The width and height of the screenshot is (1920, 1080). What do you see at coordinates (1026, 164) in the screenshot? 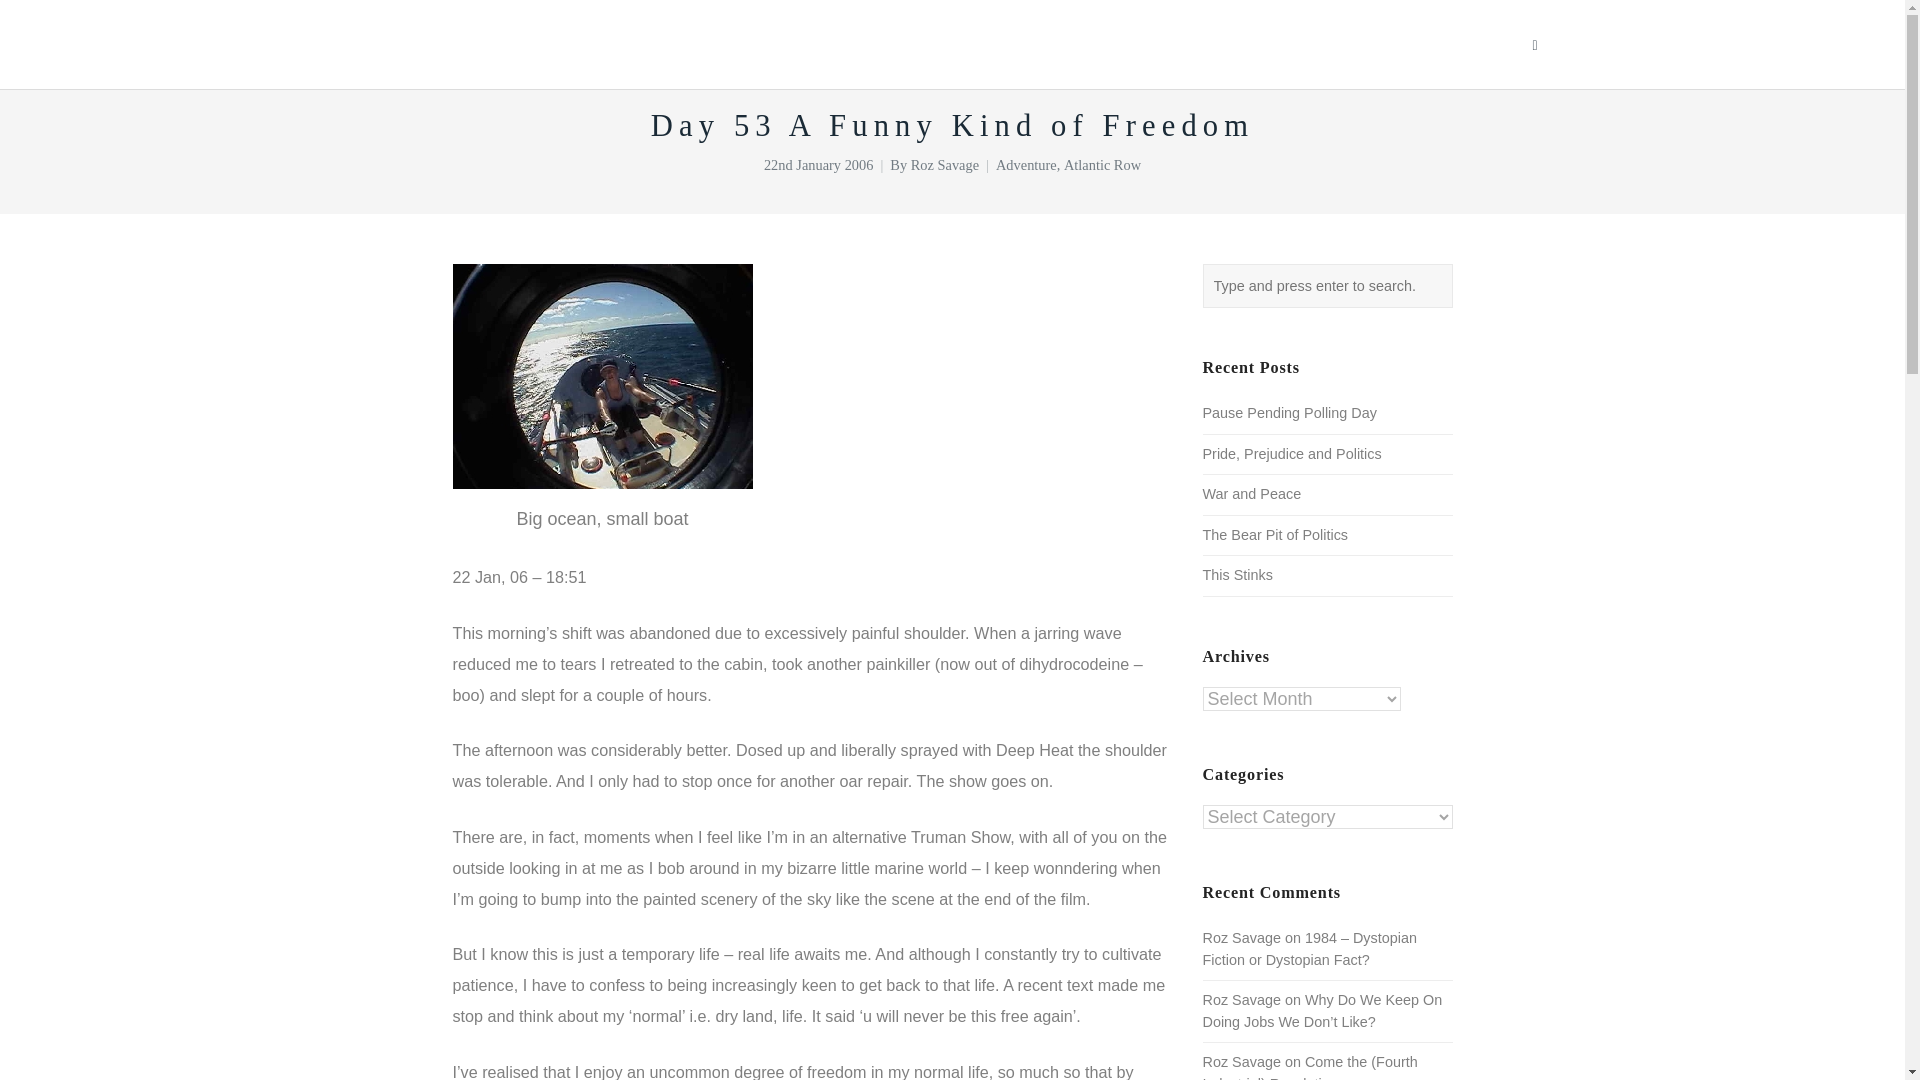
I see `View all posts in Adventure` at bounding box center [1026, 164].